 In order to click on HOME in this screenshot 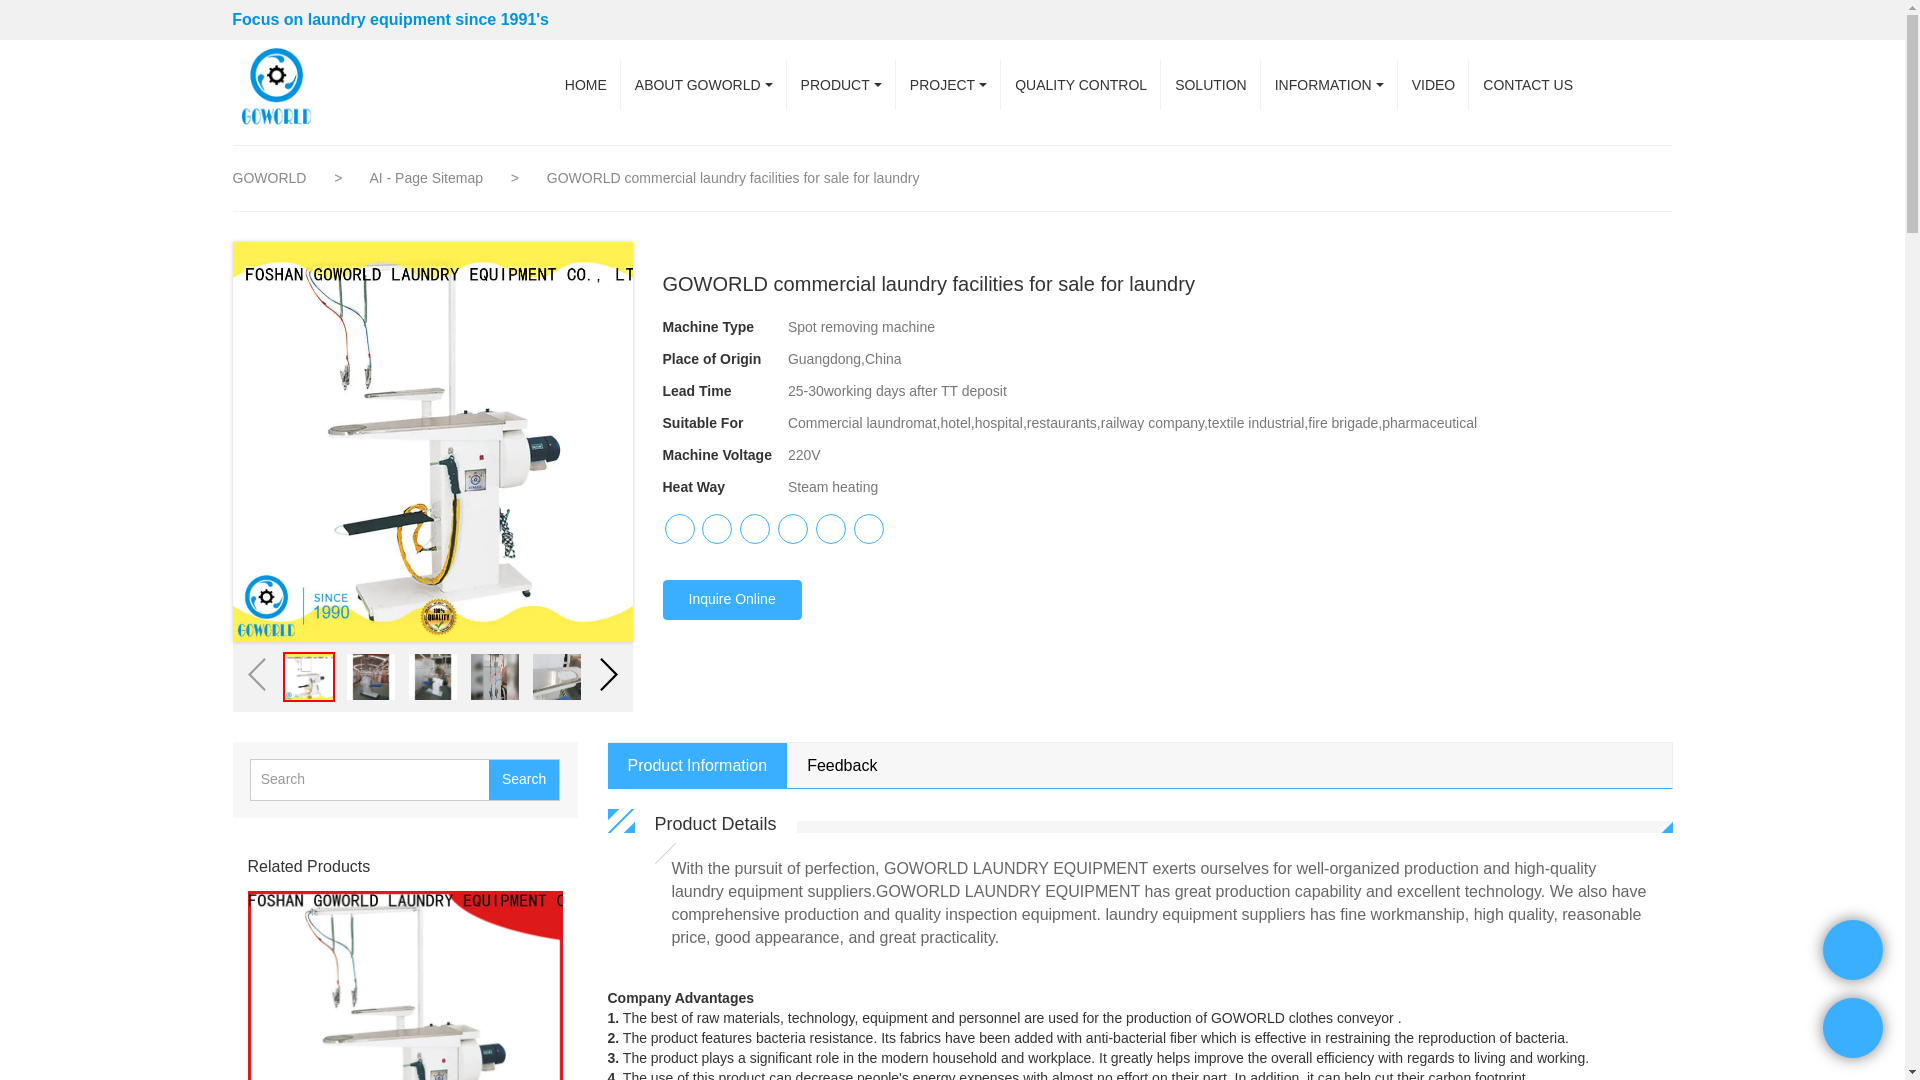, I will do `click(586, 84)`.